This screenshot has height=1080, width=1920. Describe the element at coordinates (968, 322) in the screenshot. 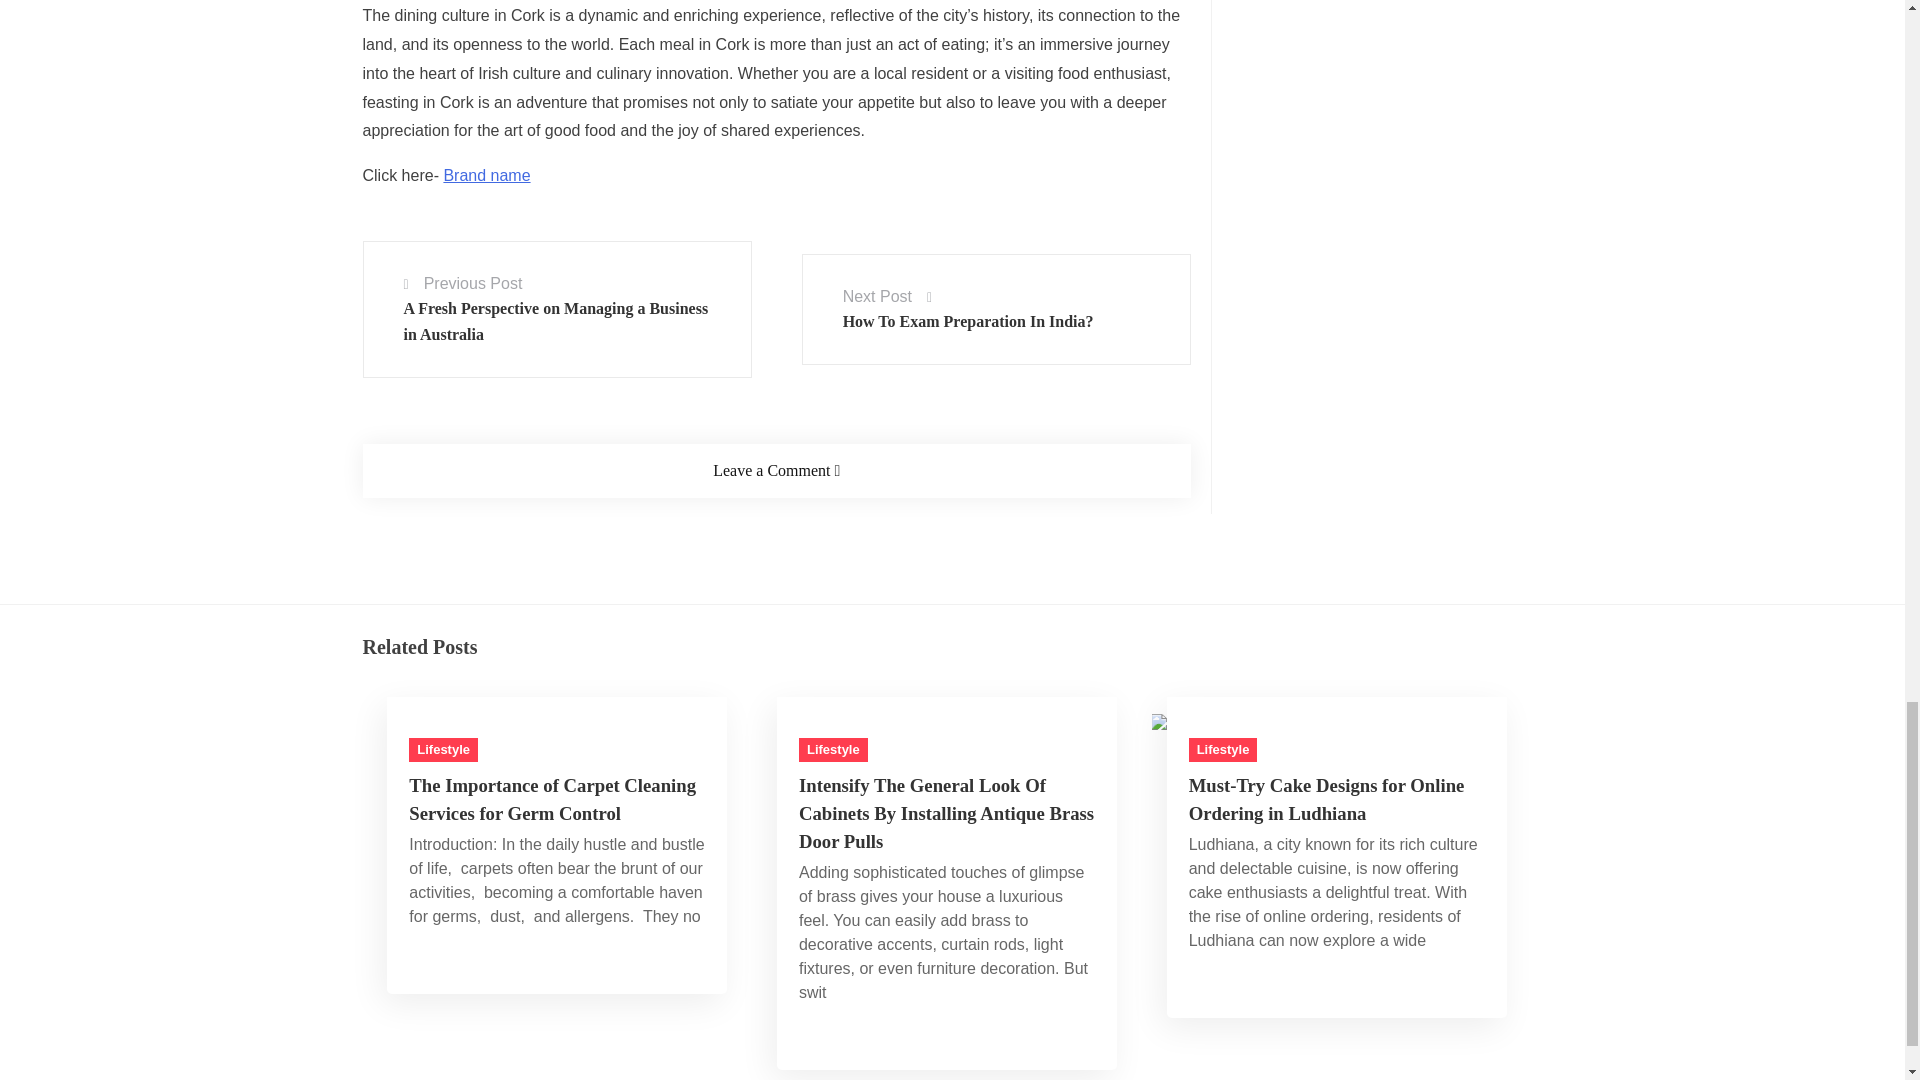

I see `How To Exam Preparation In India?` at that location.